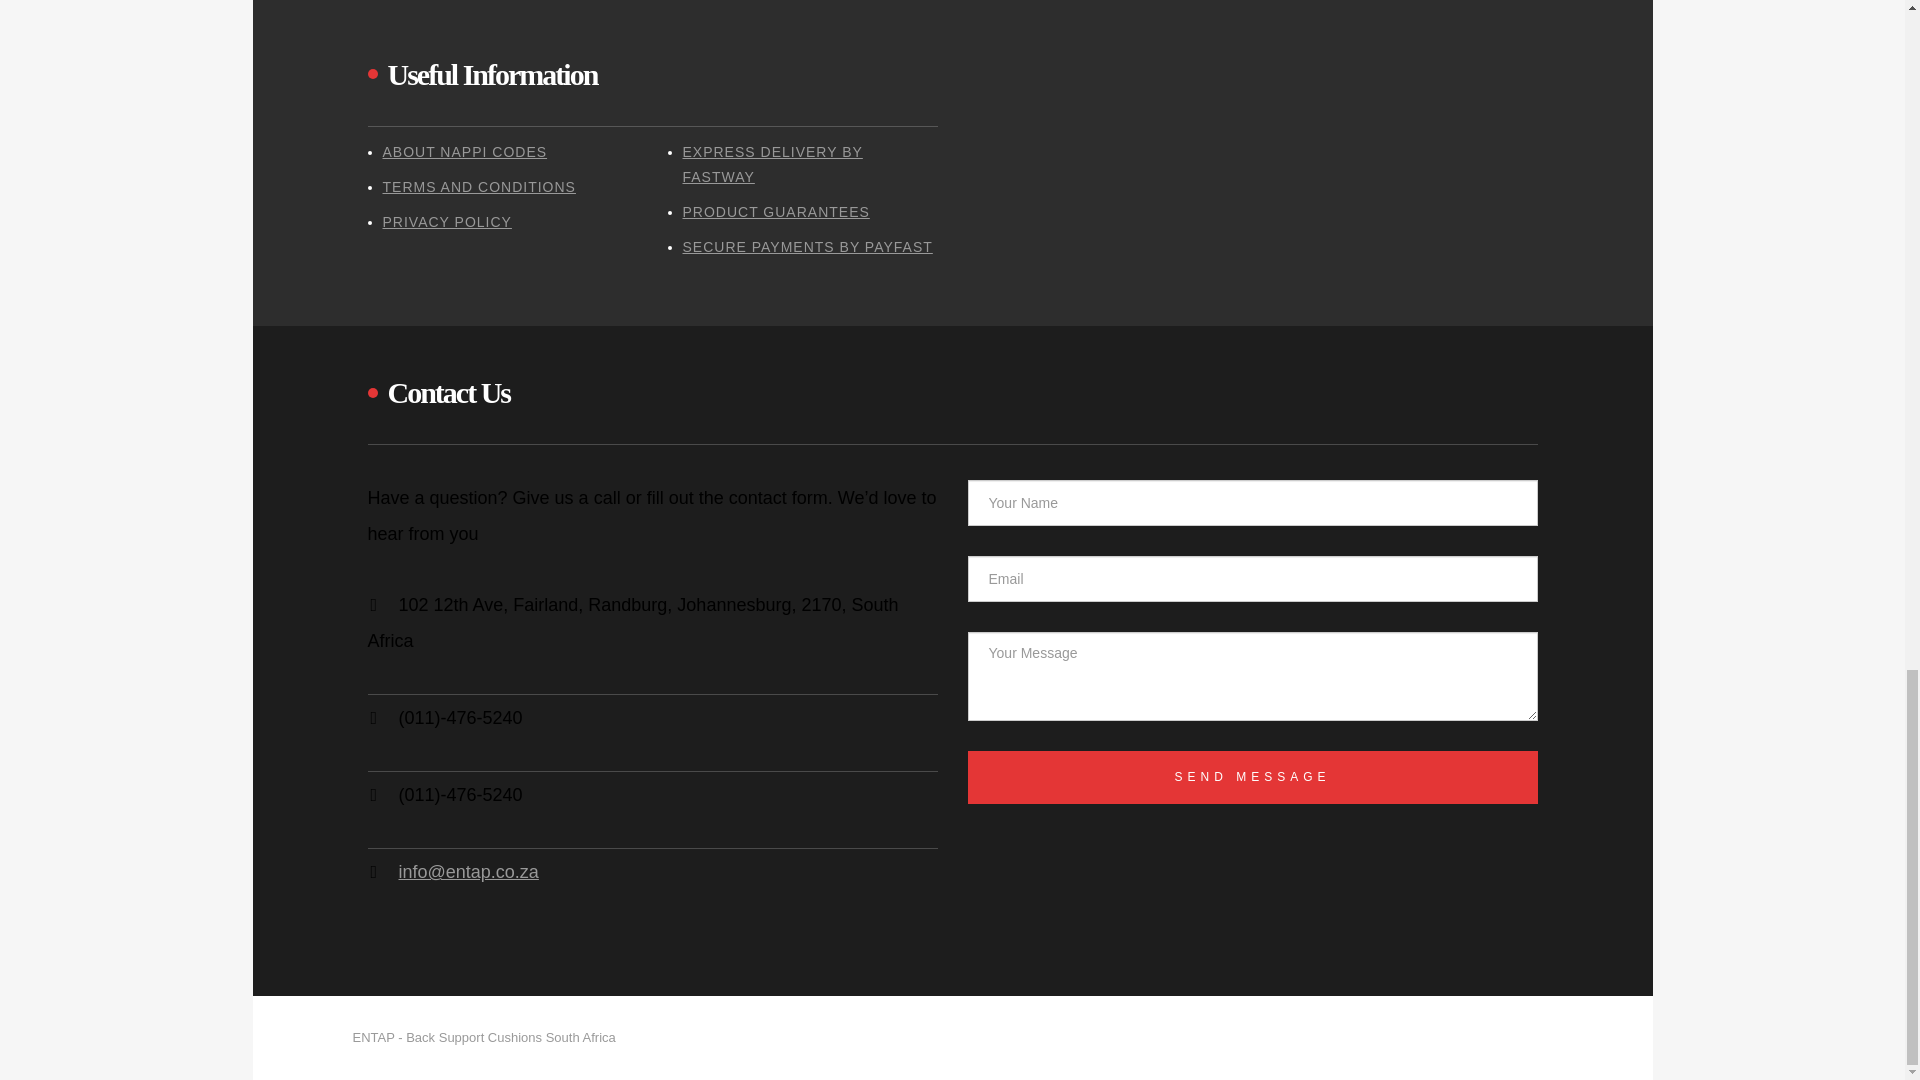  I want to click on ABOUT NAPPI CODES, so click(464, 151).